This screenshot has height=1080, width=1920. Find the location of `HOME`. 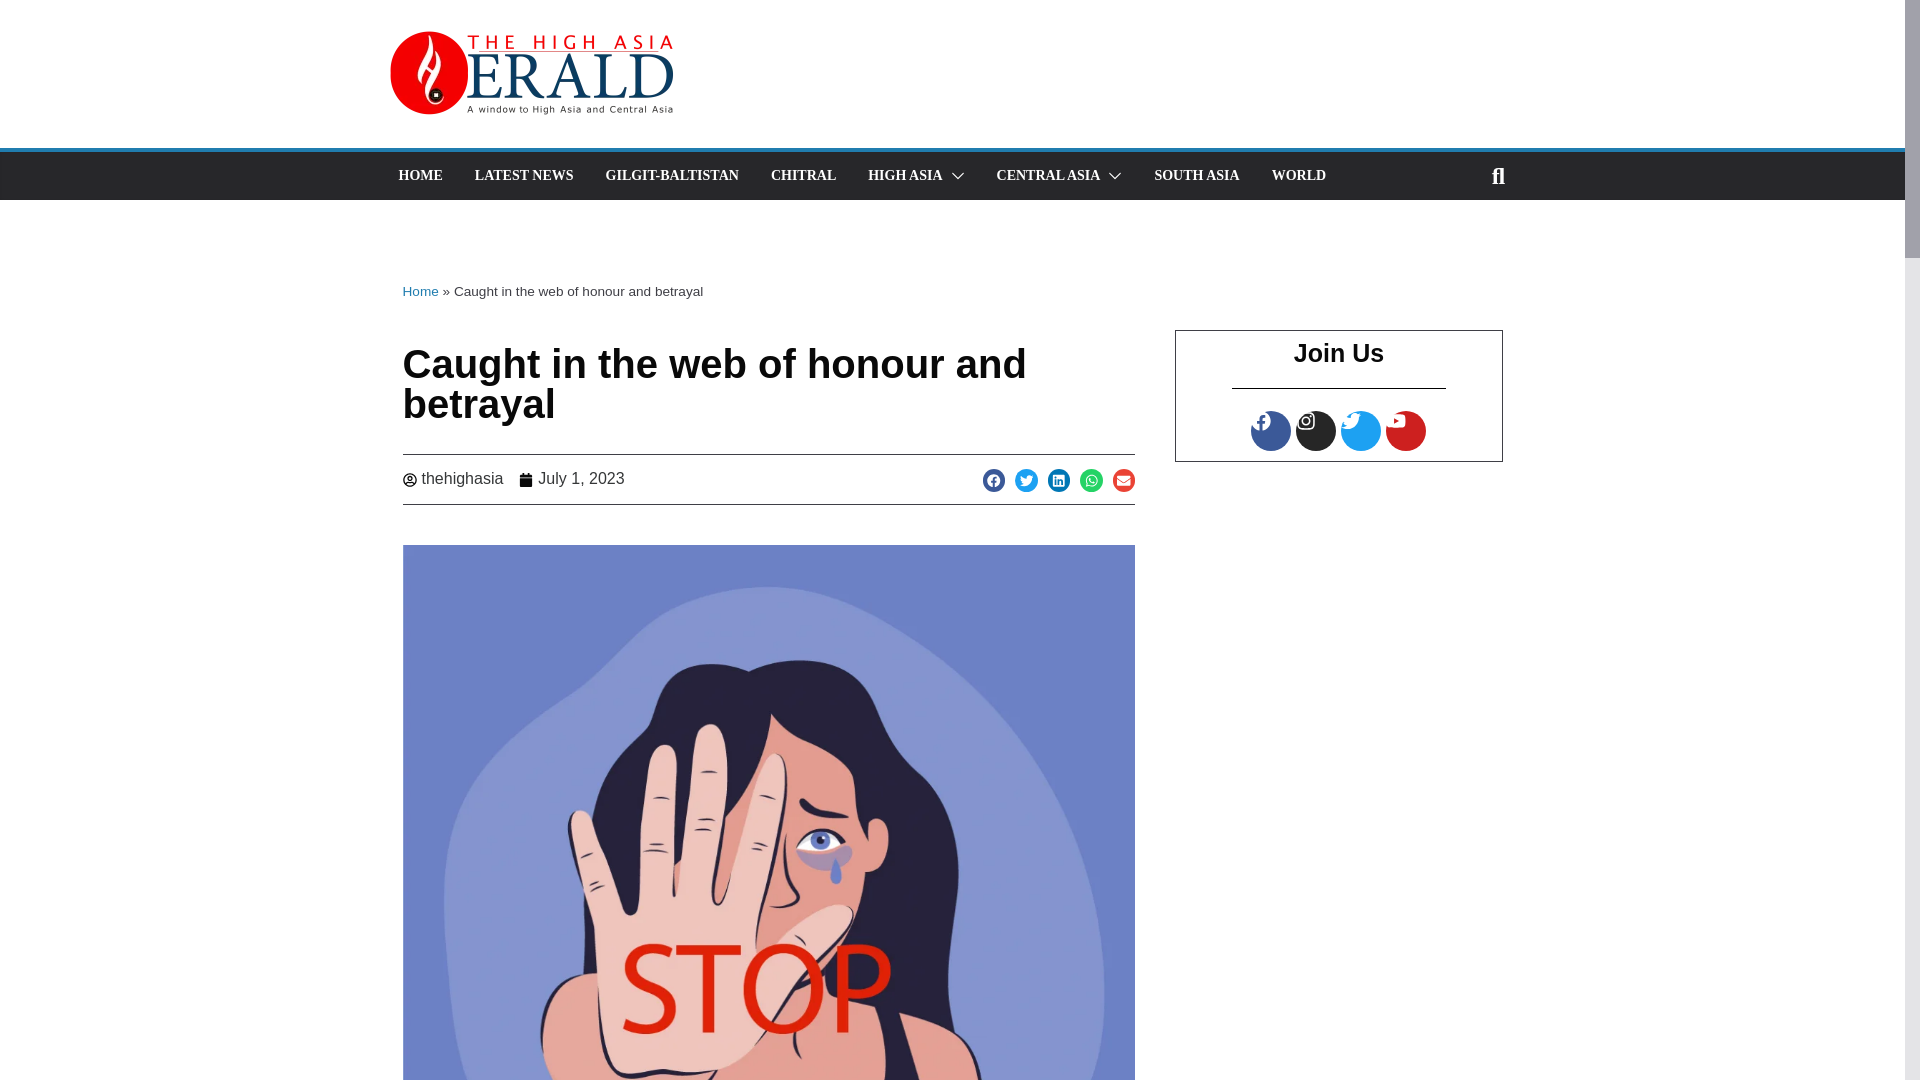

HOME is located at coordinates (419, 176).